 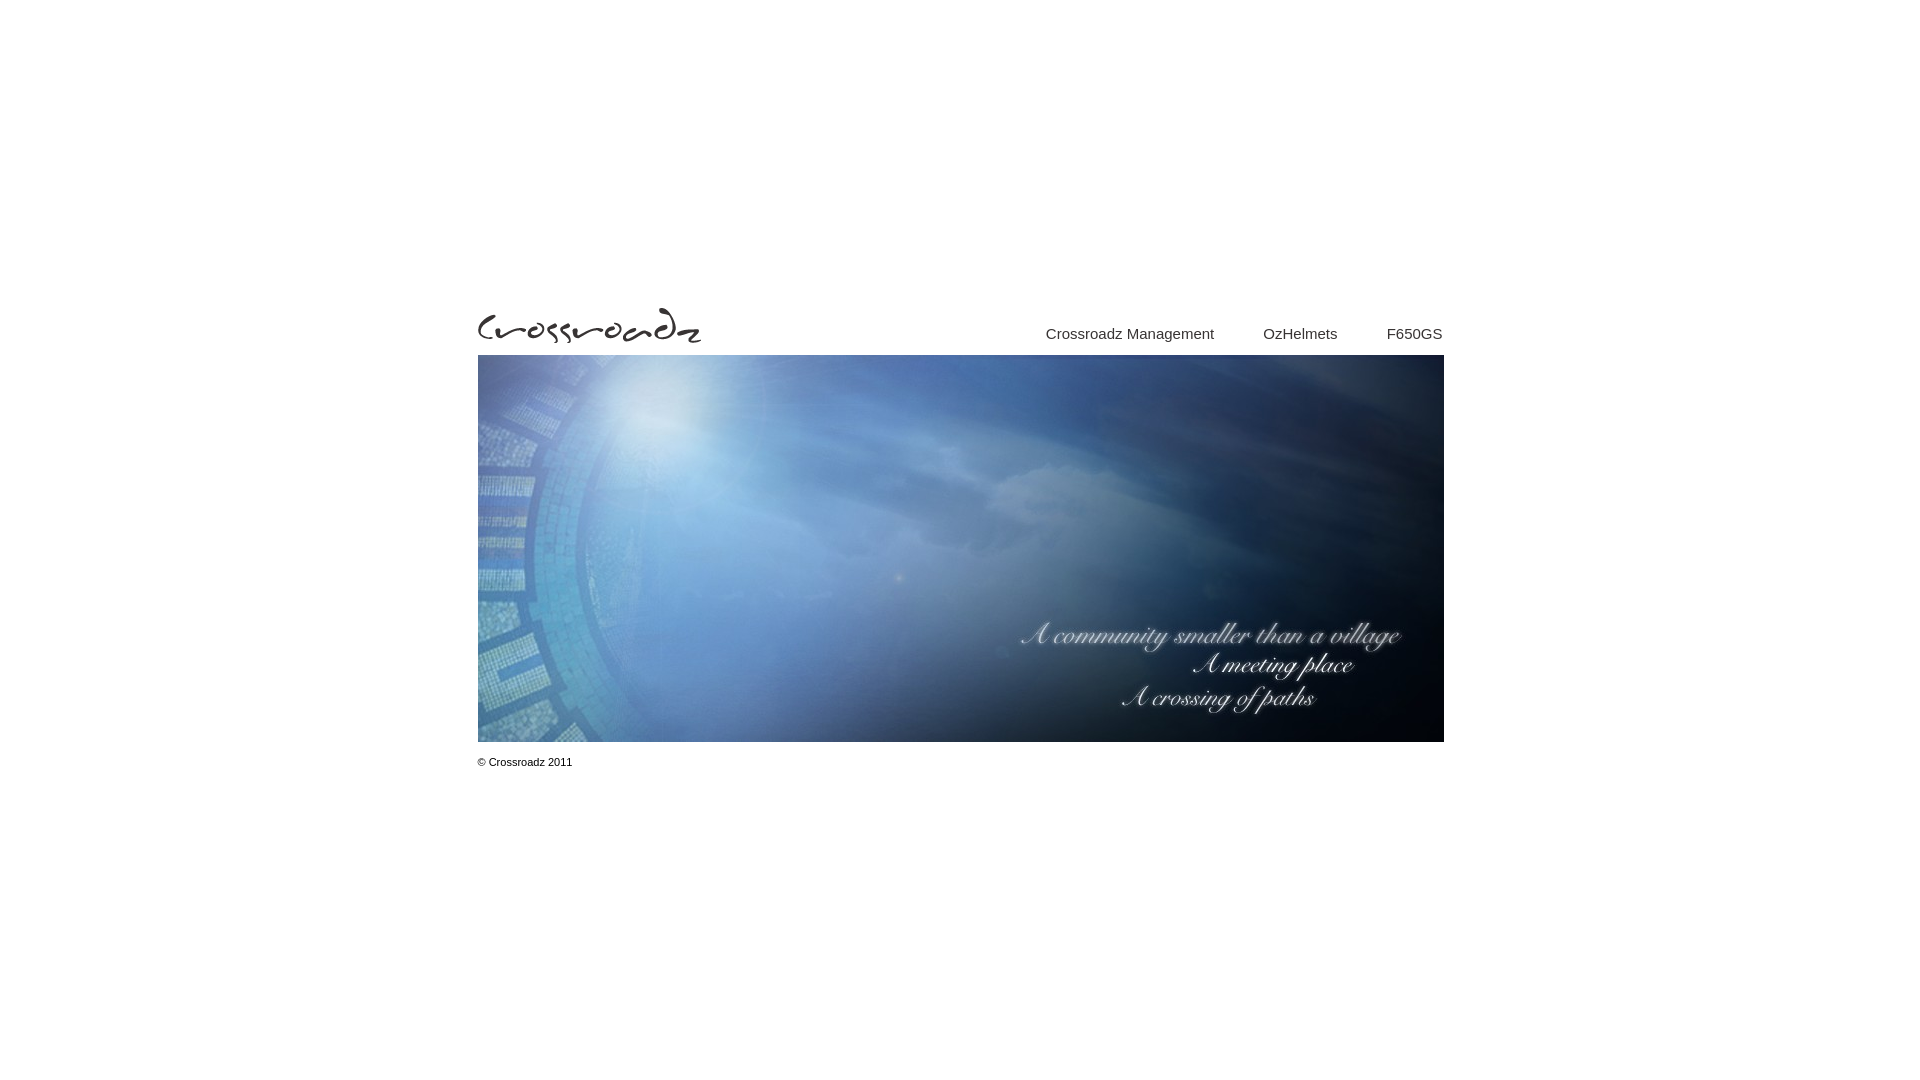 I want to click on OzHelmets, so click(x=1300, y=334).